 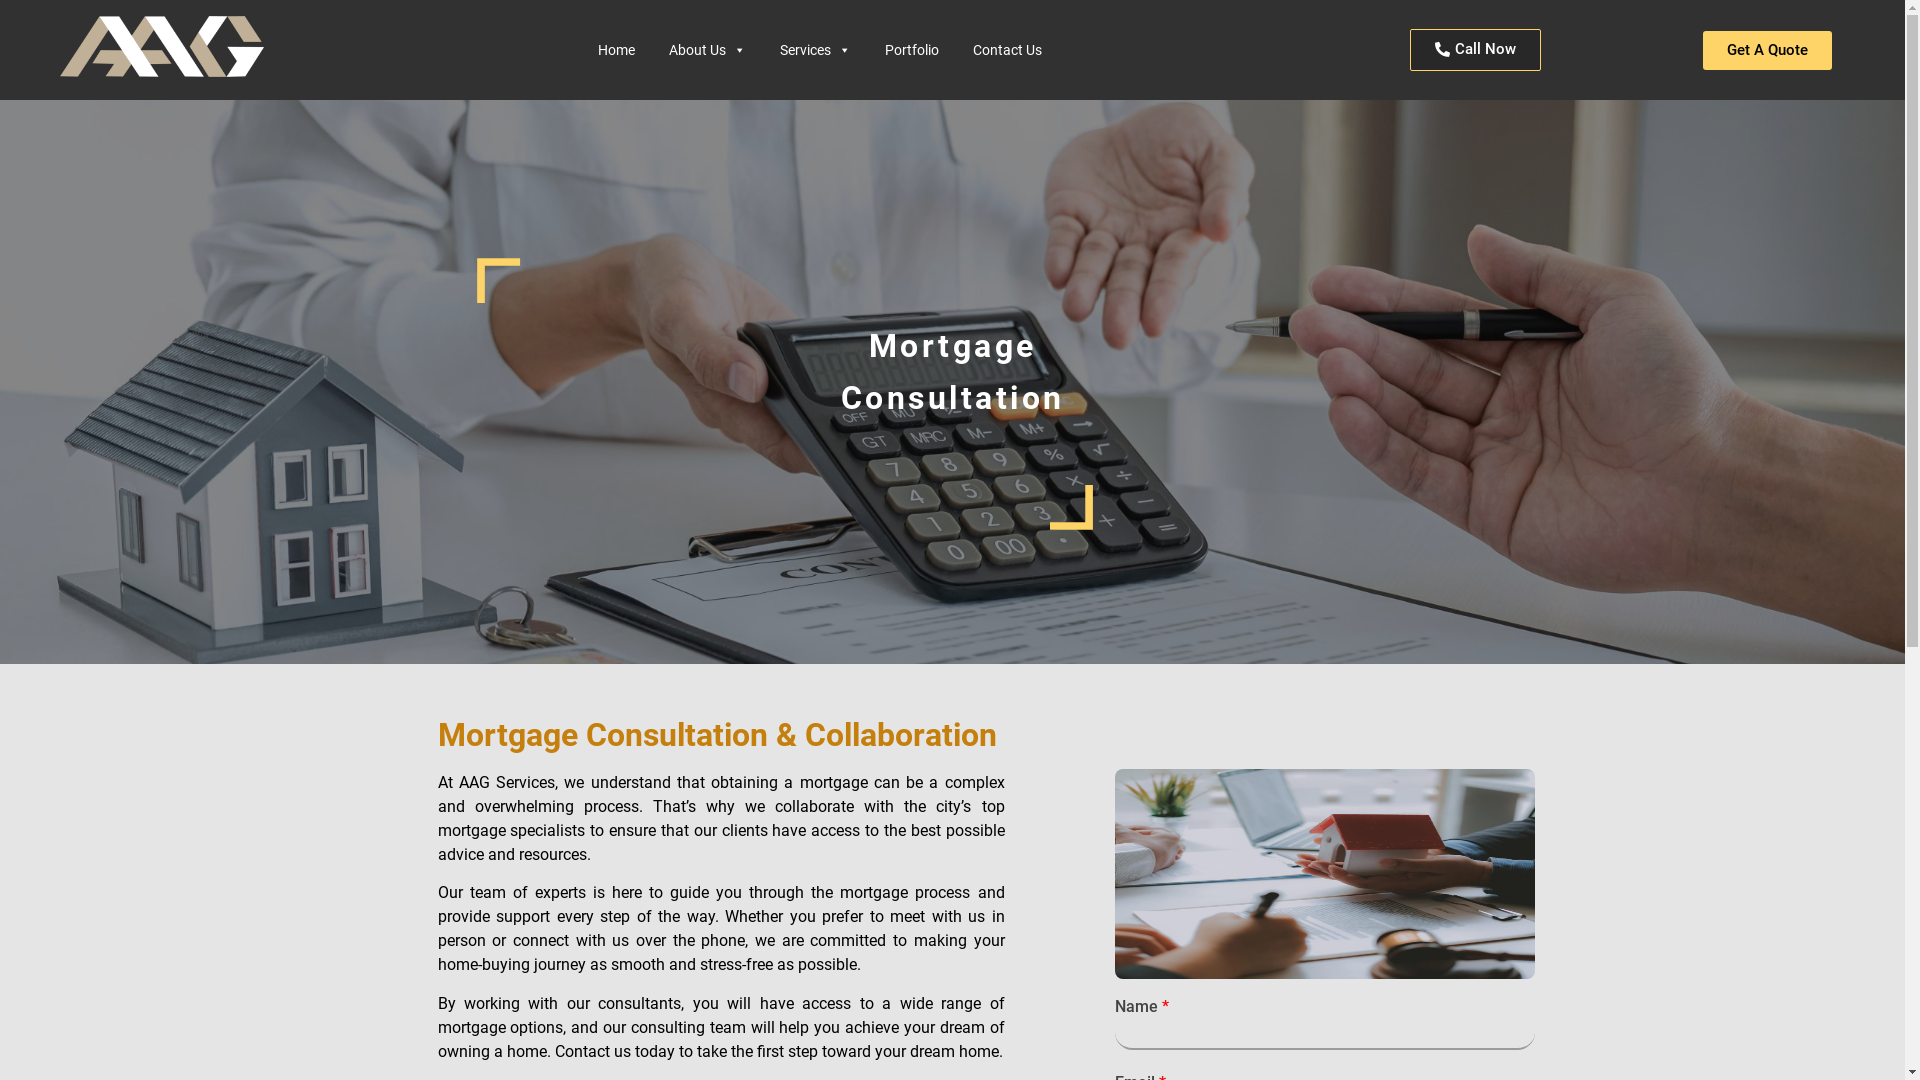 What do you see at coordinates (1008, 50) in the screenshot?
I see `Contact Us` at bounding box center [1008, 50].